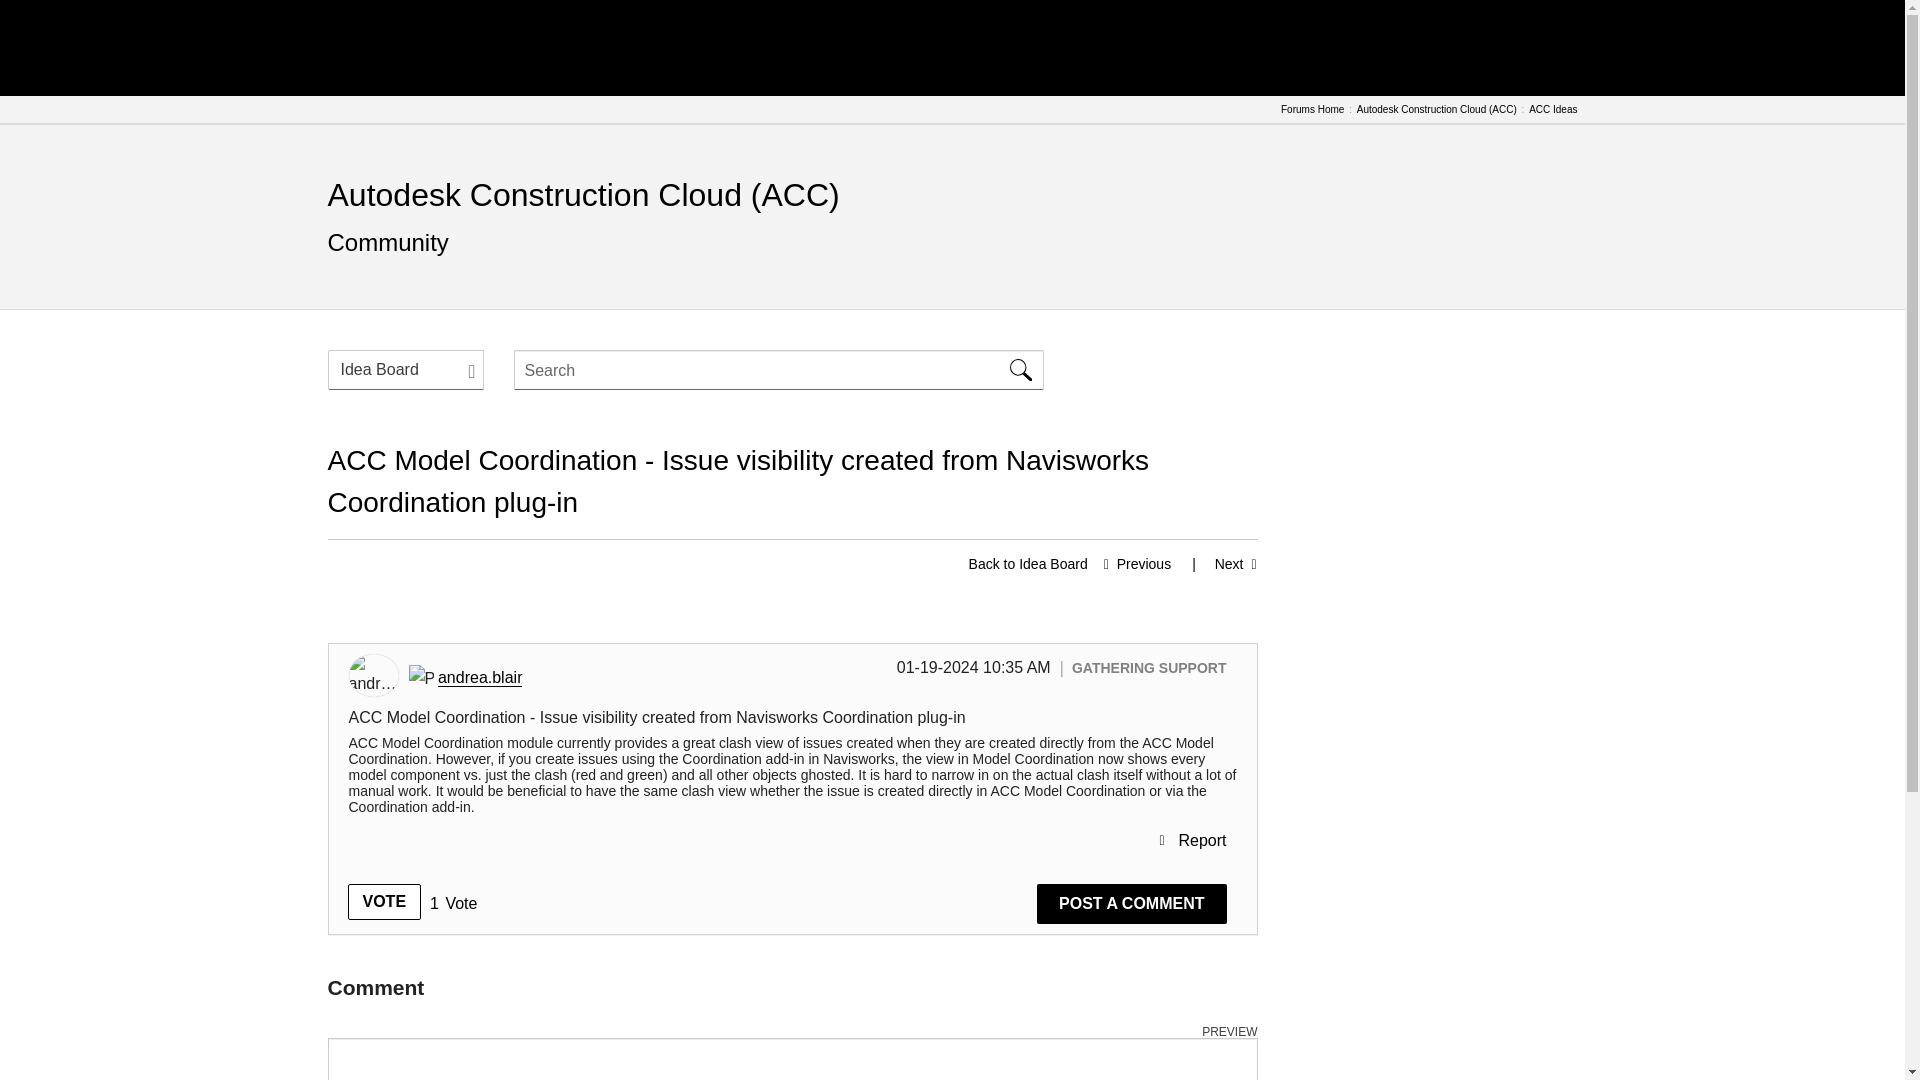 Image resolution: width=1920 pixels, height=1080 pixels. I want to click on ACC Ideas, so click(1552, 110).